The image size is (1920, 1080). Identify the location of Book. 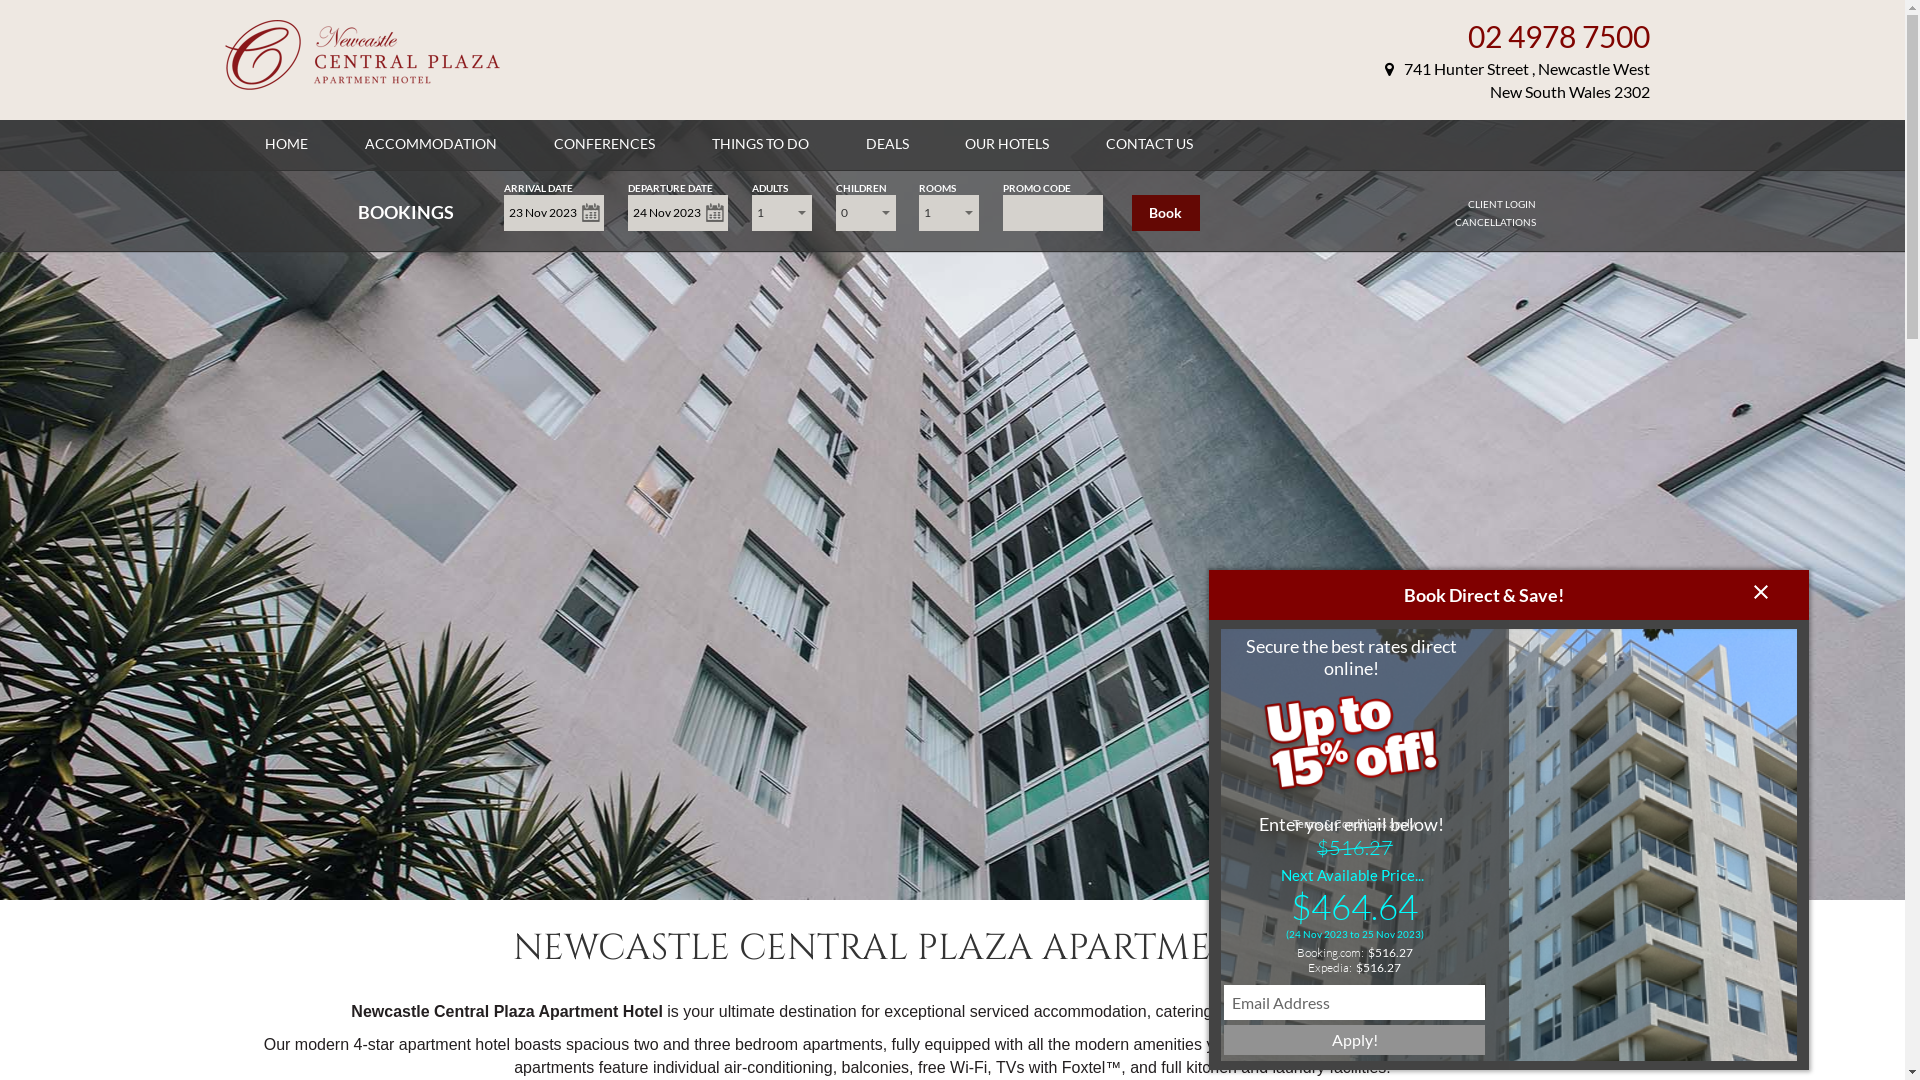
(1166, 213).